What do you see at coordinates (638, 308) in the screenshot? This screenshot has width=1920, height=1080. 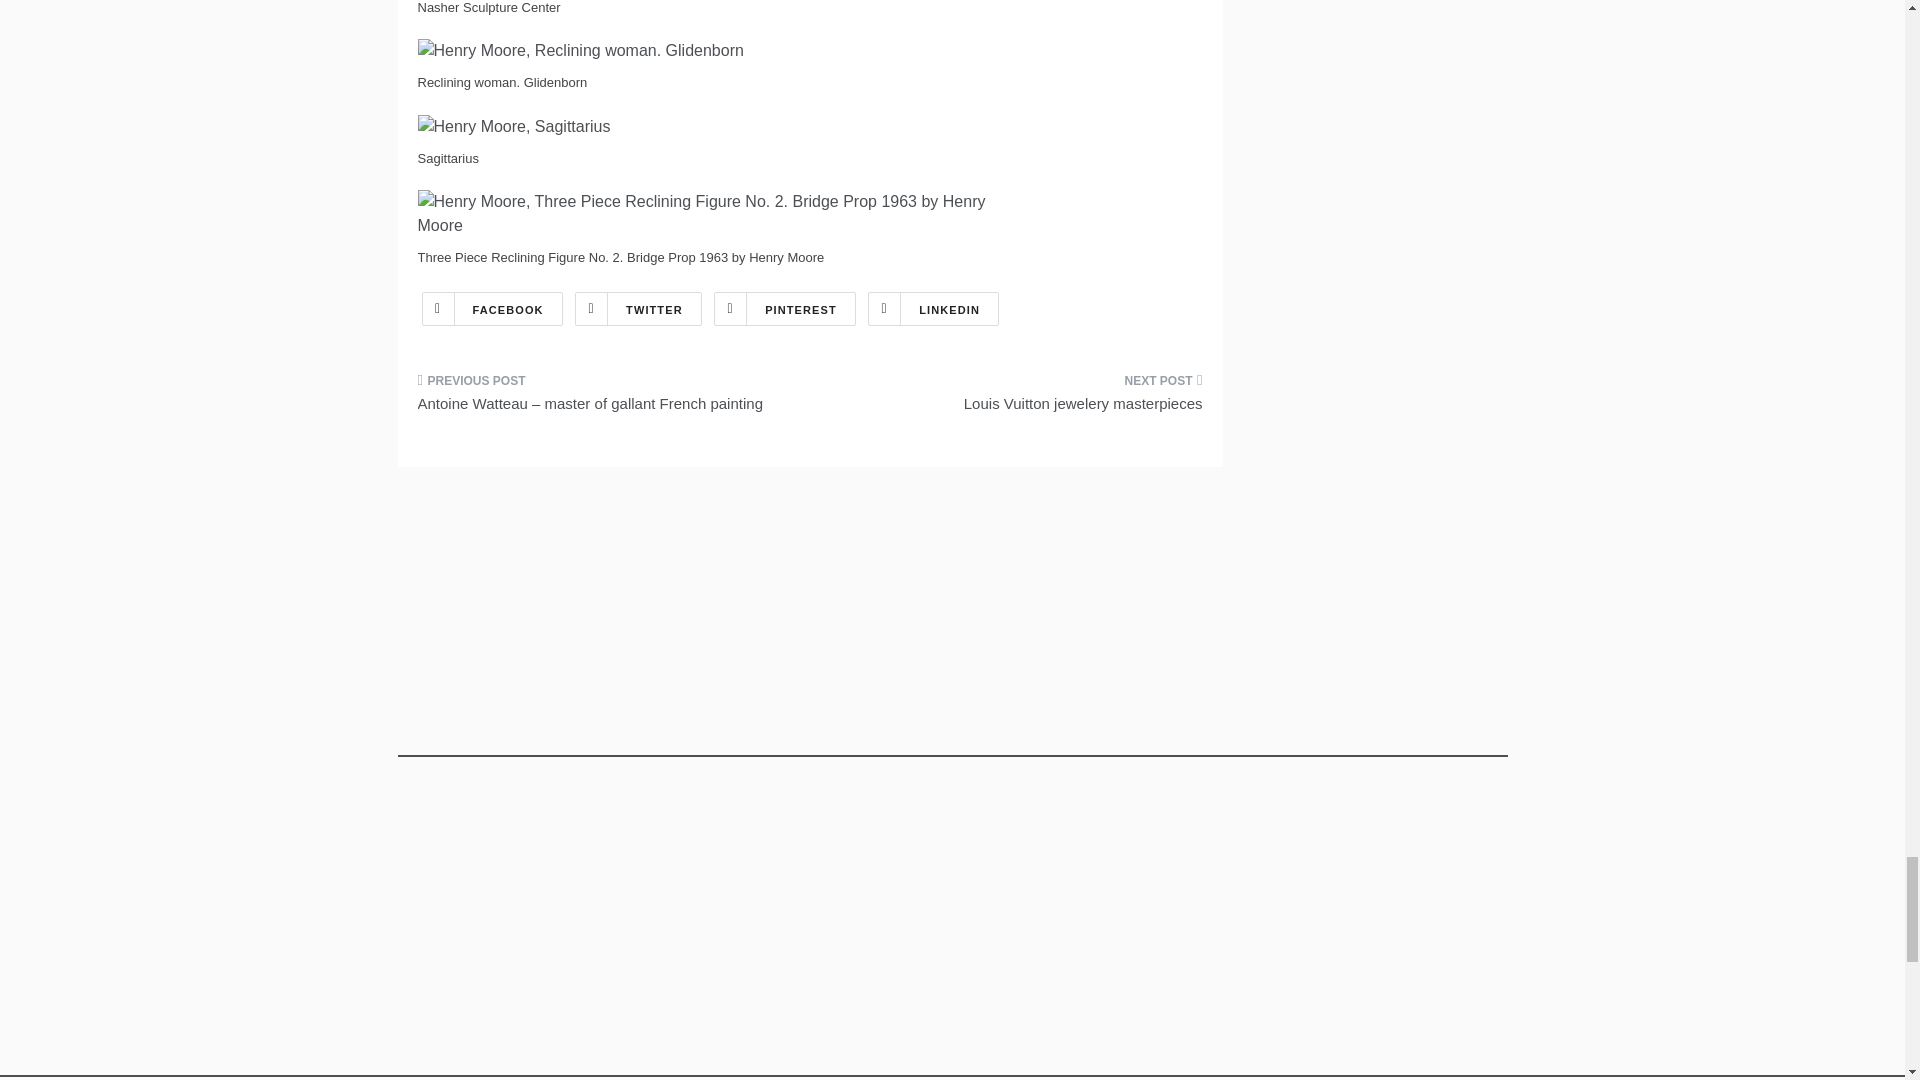 I see `TWITTER` at bounding box center [638, 308].